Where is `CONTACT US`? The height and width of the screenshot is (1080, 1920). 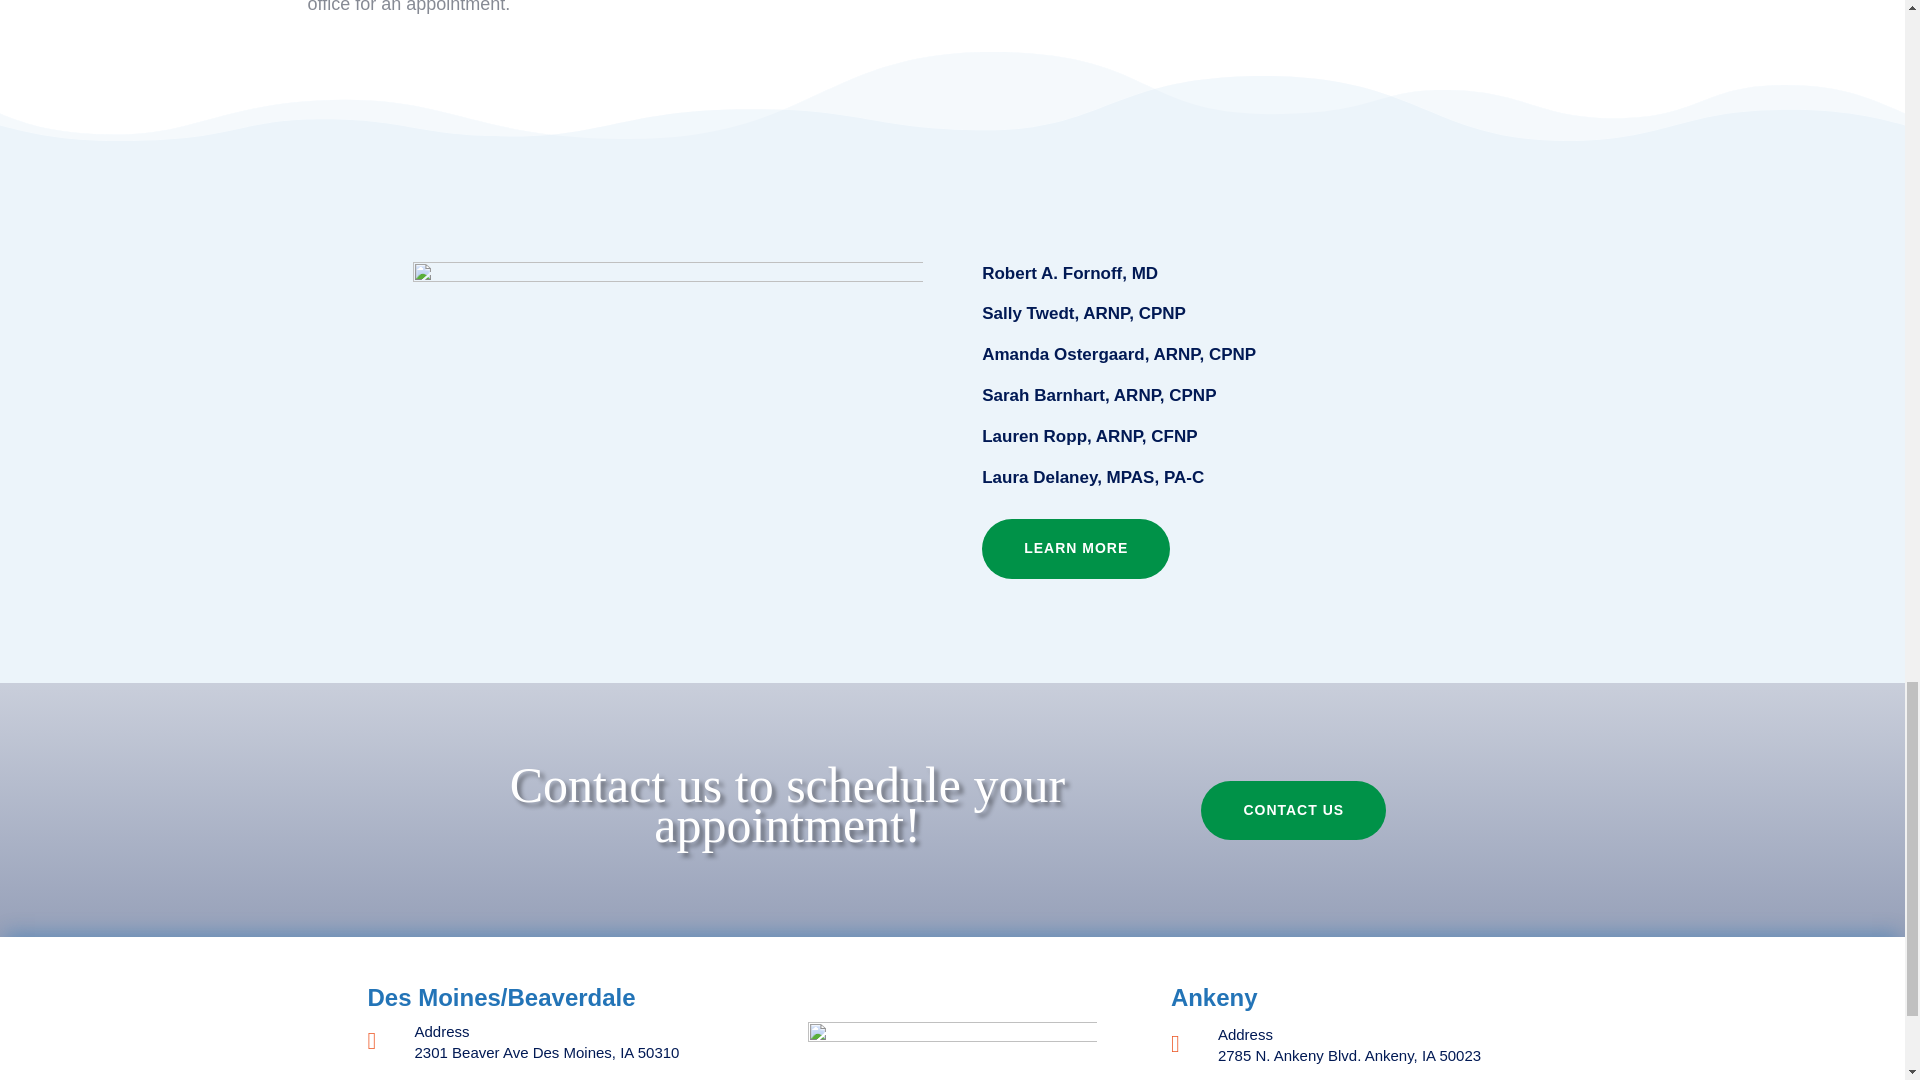
CONTACT US is located at coordinates (1294, 810).